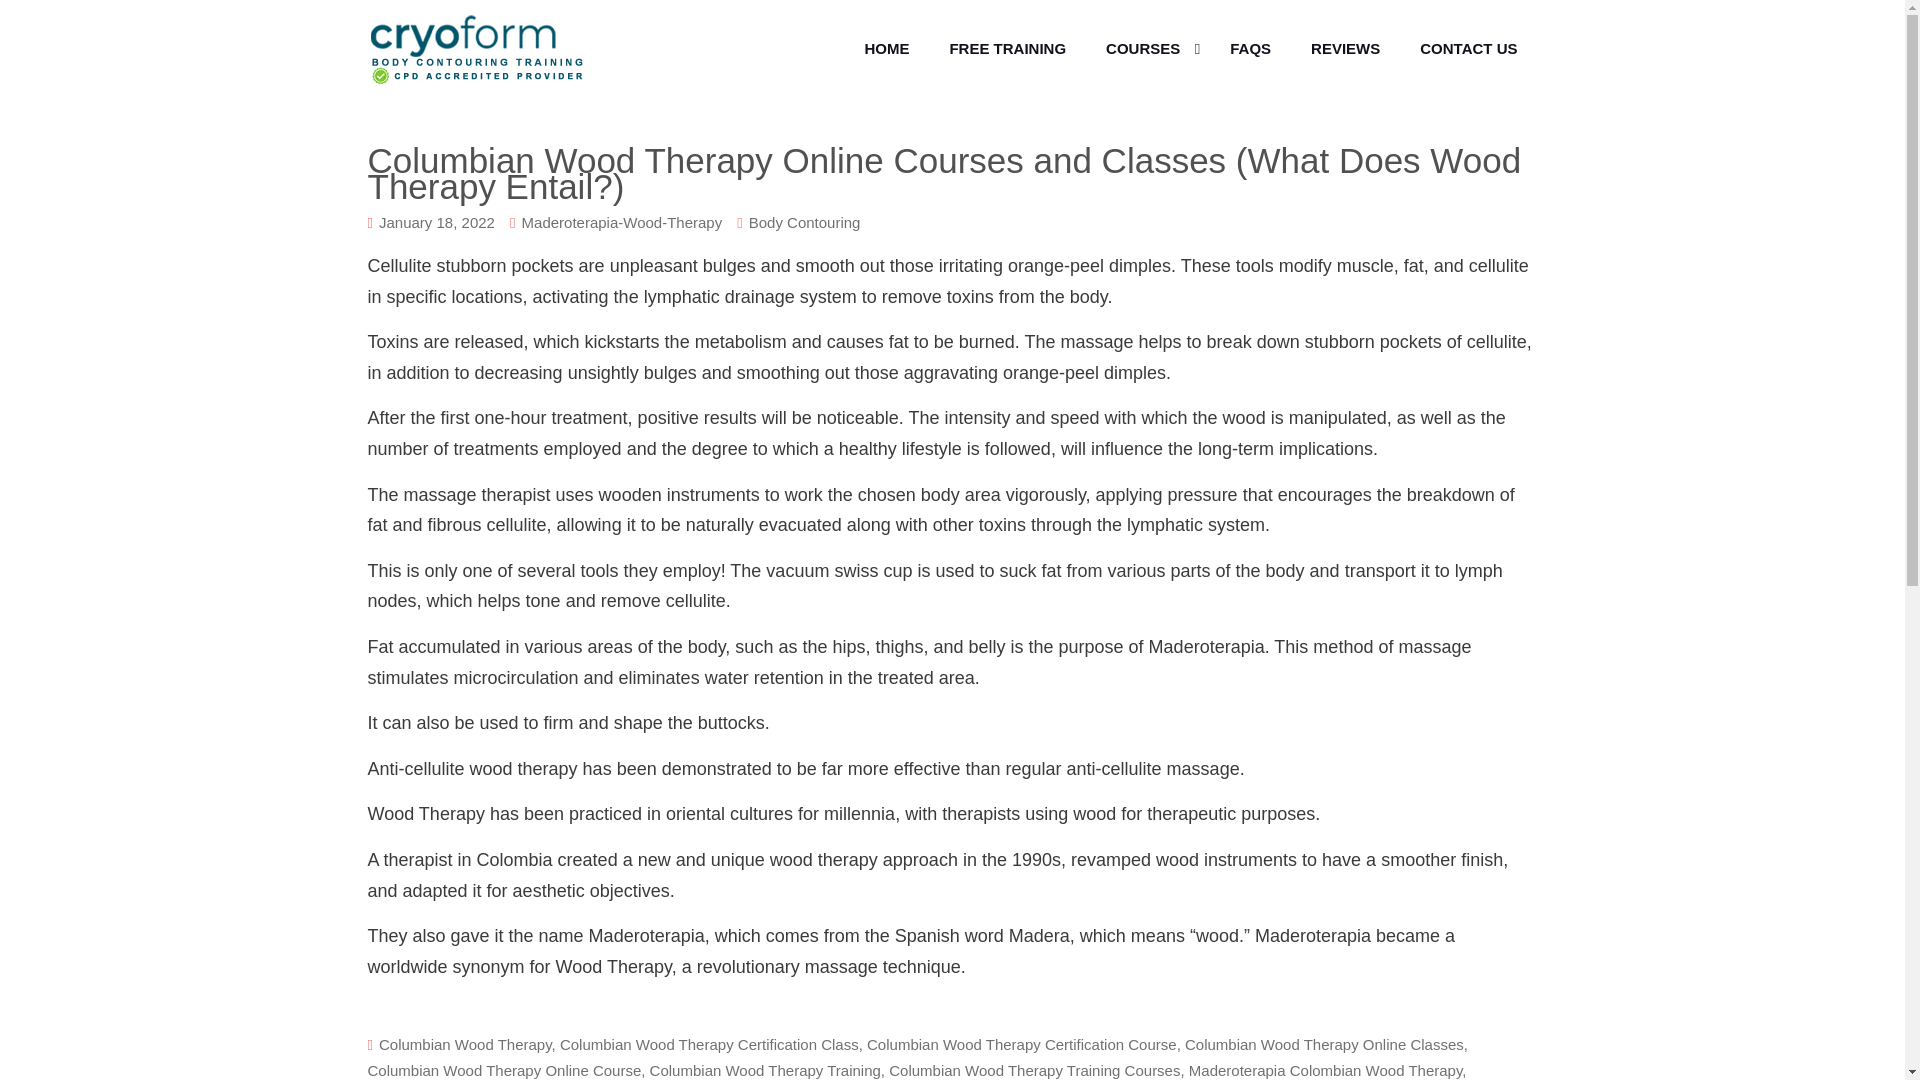  I want to click on Maderoterapia Colombian Wood Therapy, so click(1326, 1070).